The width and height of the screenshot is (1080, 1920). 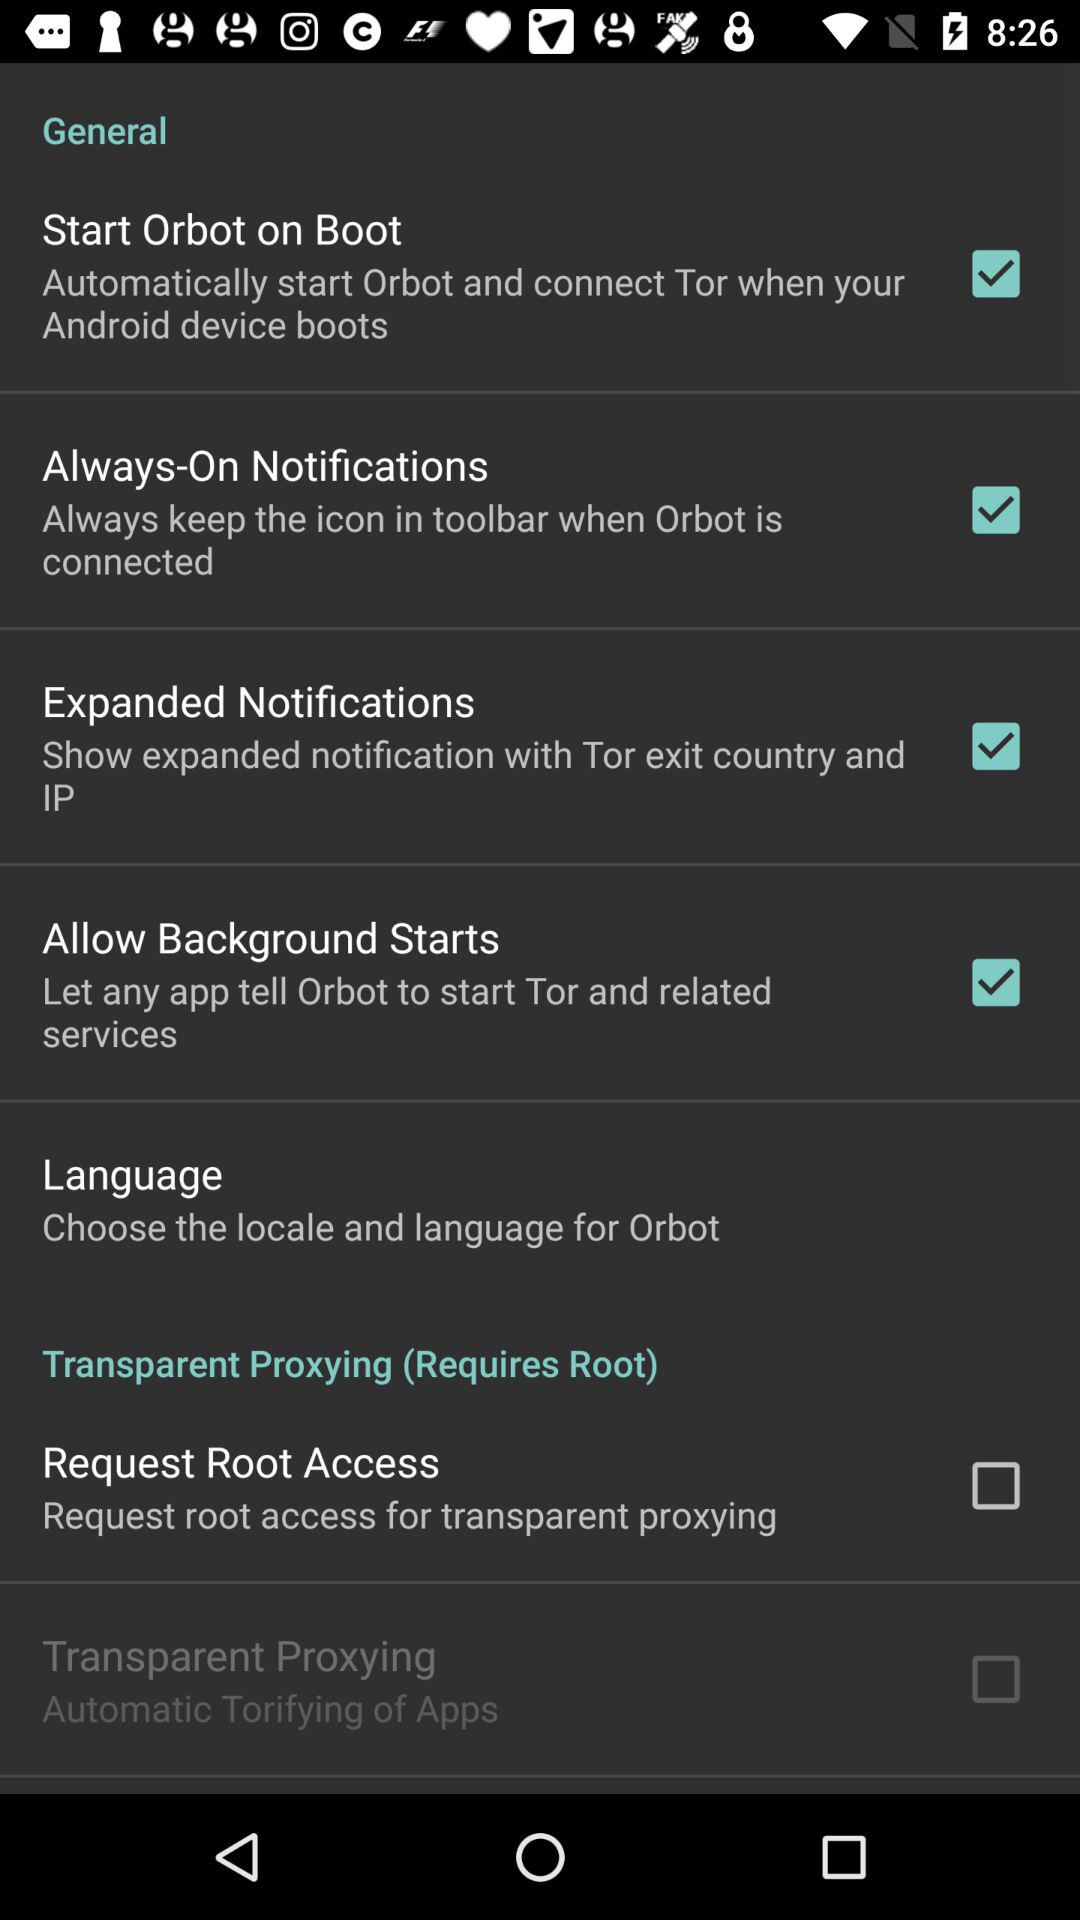 What do you see at coordinates (477, 538) in the screenshot?
I see `turn off the app below always-on notifications item` at bounding box center [477, 538].